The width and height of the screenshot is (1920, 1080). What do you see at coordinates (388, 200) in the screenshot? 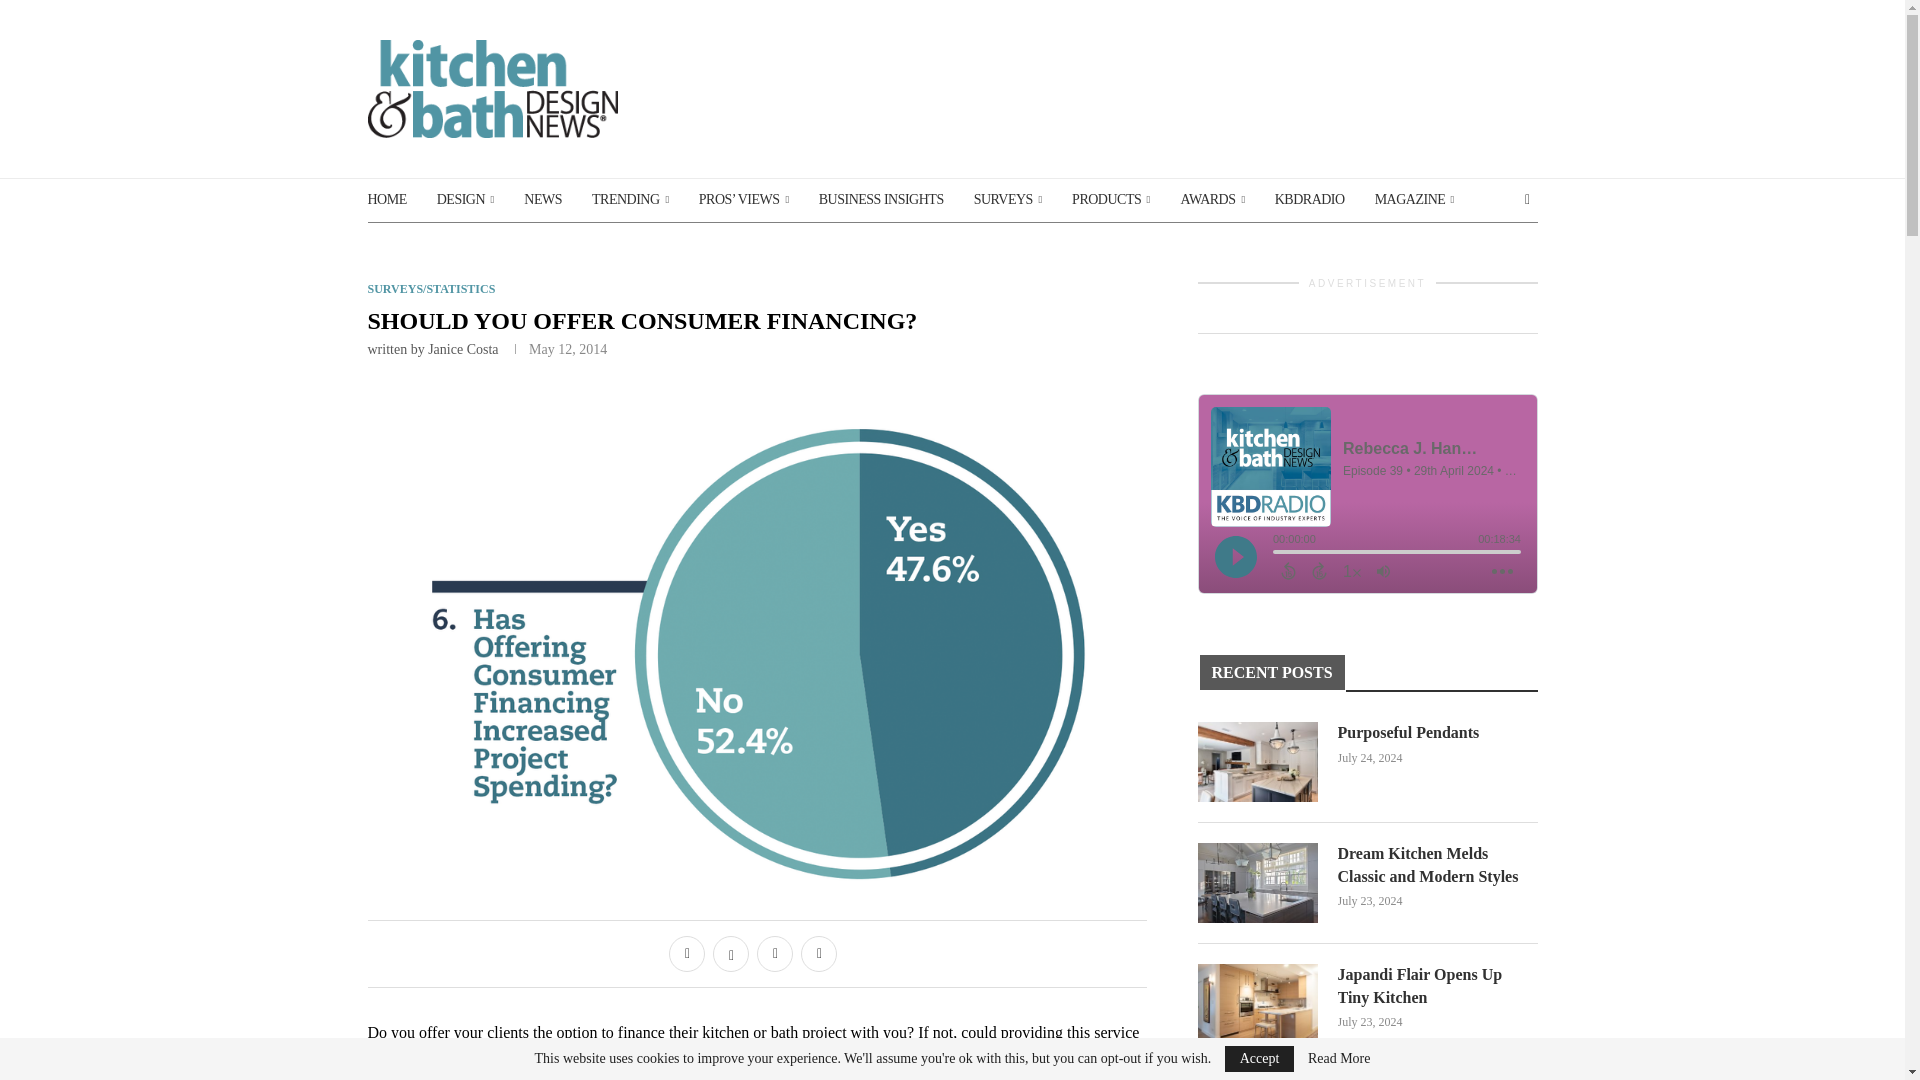
I see `HOME` at bounding box center [388, 200].